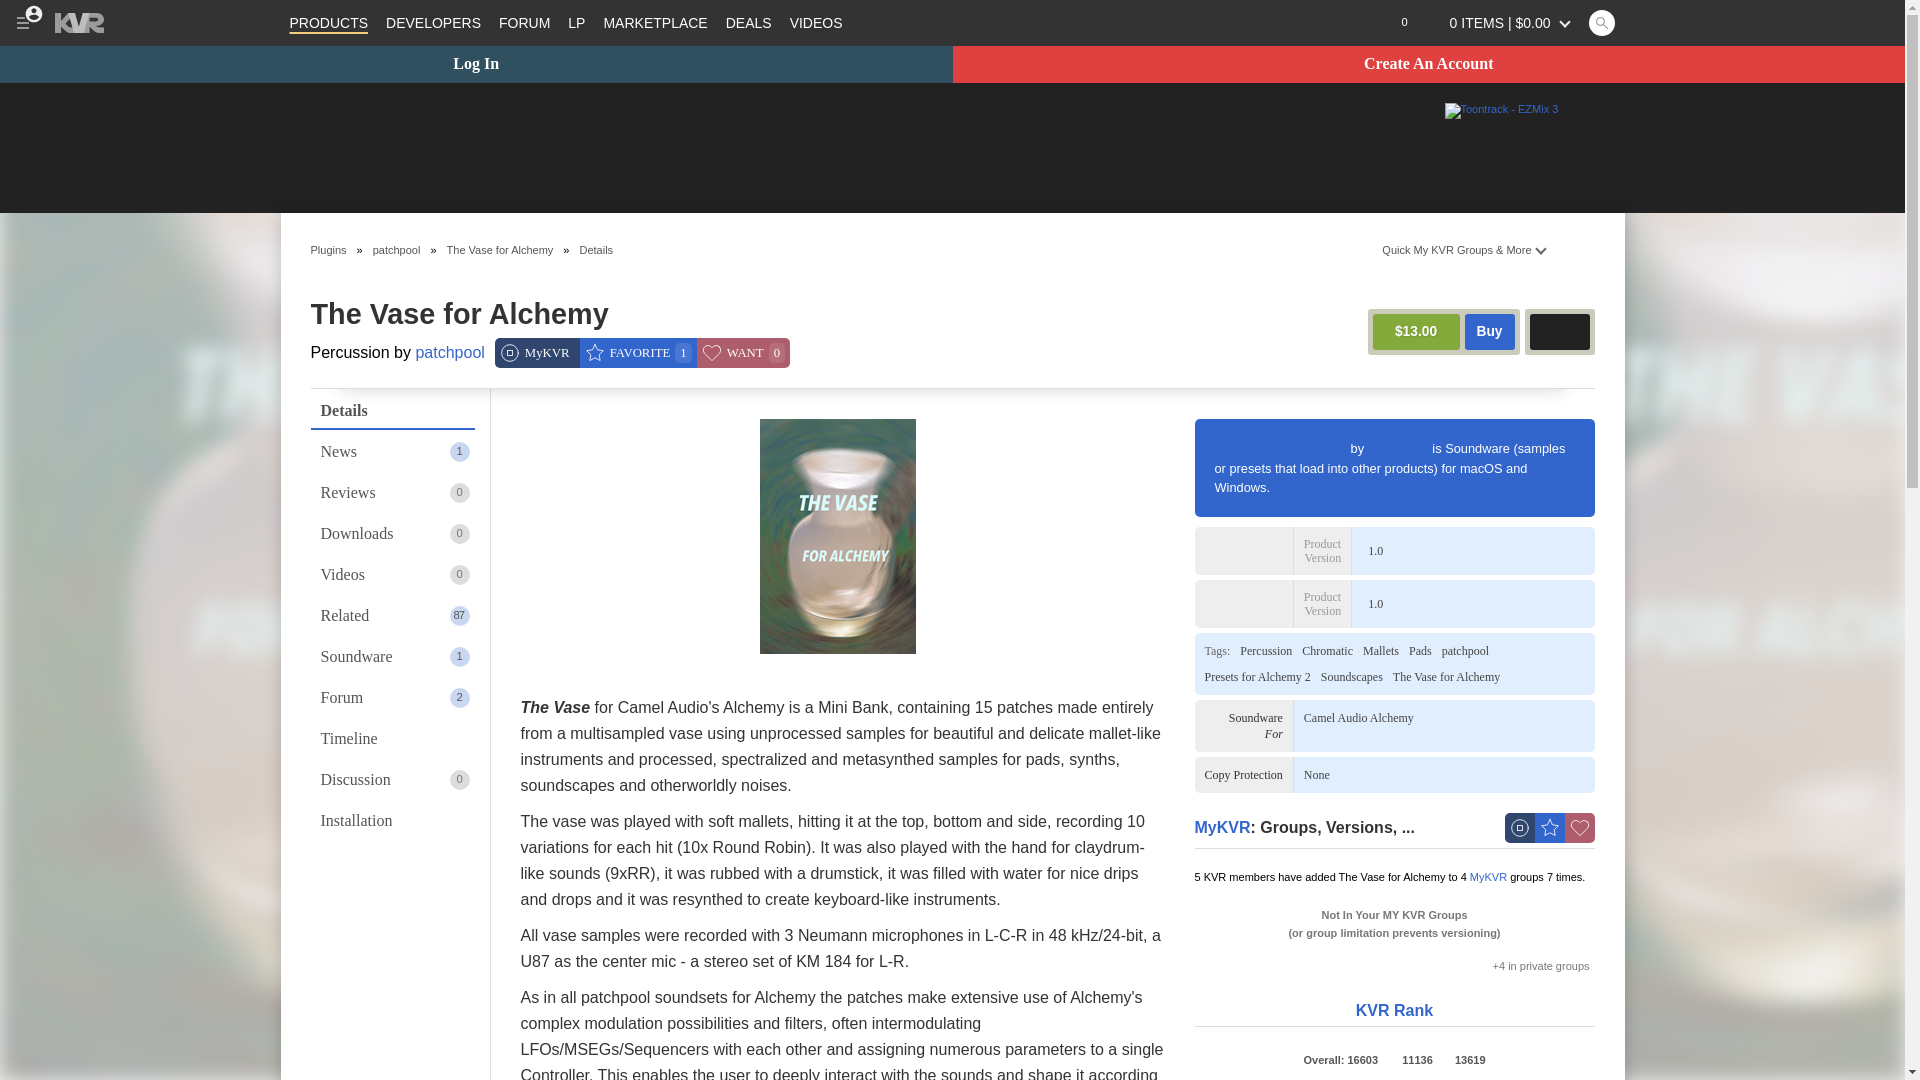  What do you see at coordinates (1500, 110) in the screenshot?
I see `Toontrack - EZMix 3` at bounding box center [1500, 110].